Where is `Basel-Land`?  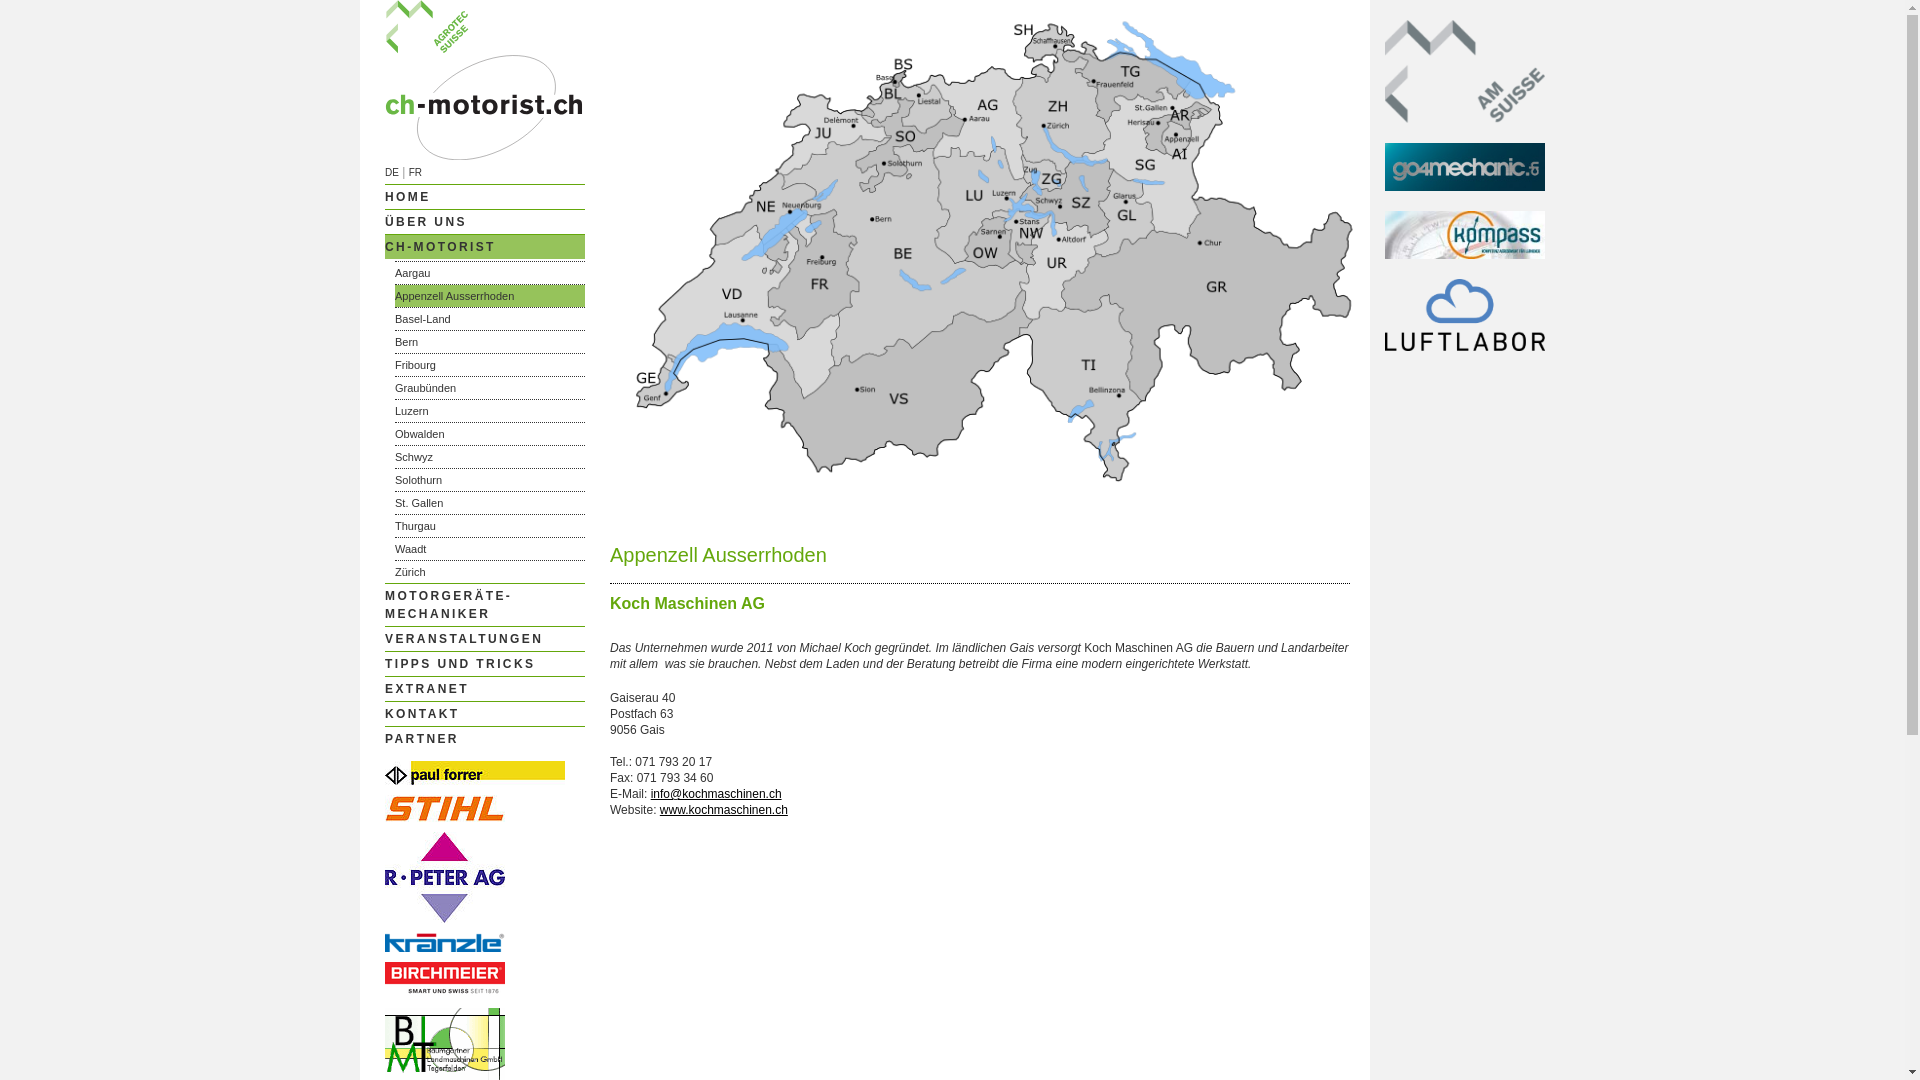
Basel-Land is located at coordinates (490, 319).